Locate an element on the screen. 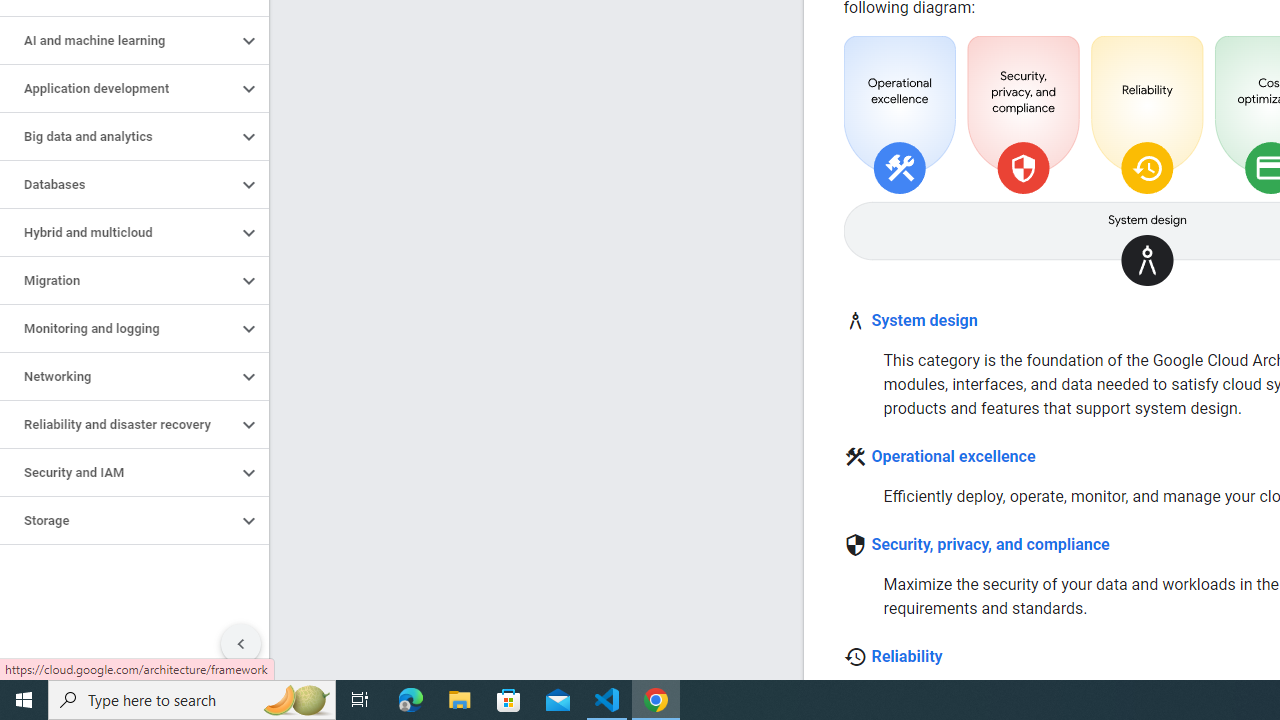 Image resolution: width=1280 pixels, height=720 pixels. Security, privacy, and compliance is located at coordinates (990, 544).